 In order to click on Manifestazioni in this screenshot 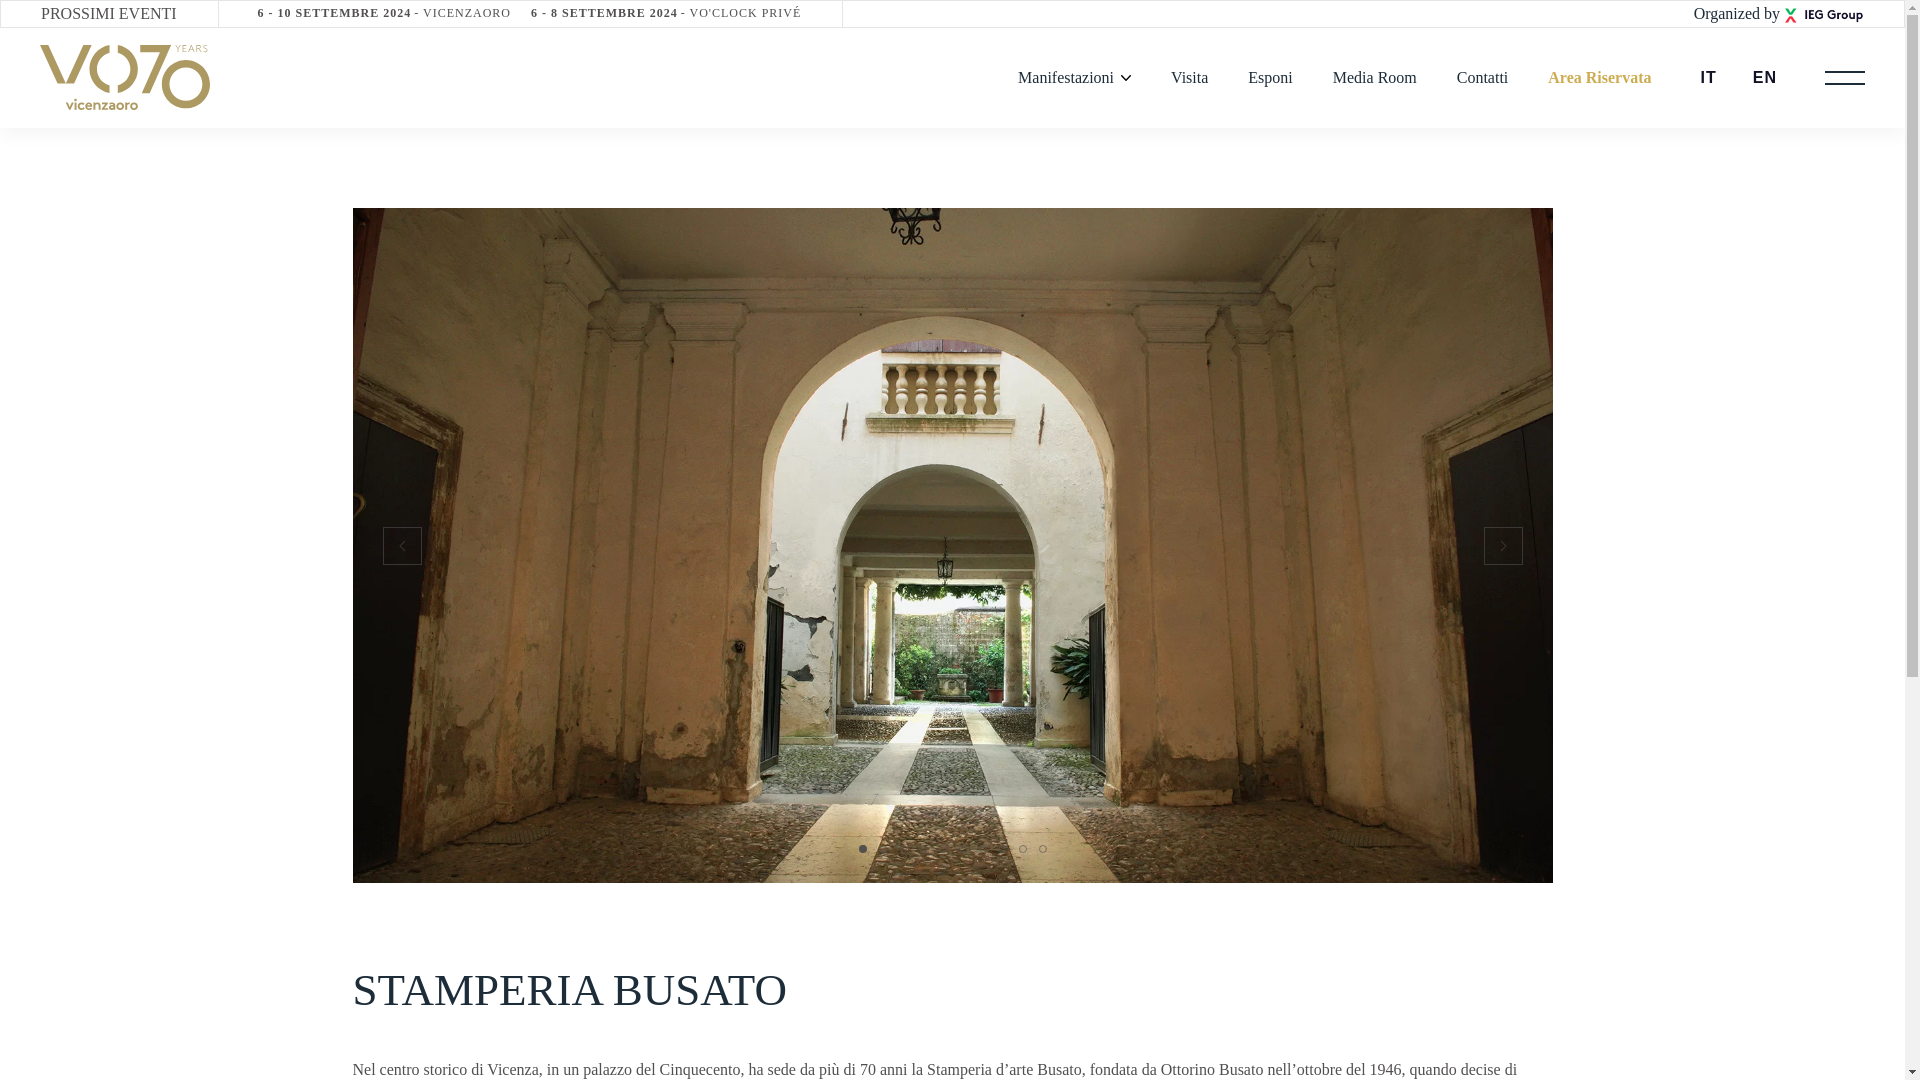, I will do `click(1599, 78)`.